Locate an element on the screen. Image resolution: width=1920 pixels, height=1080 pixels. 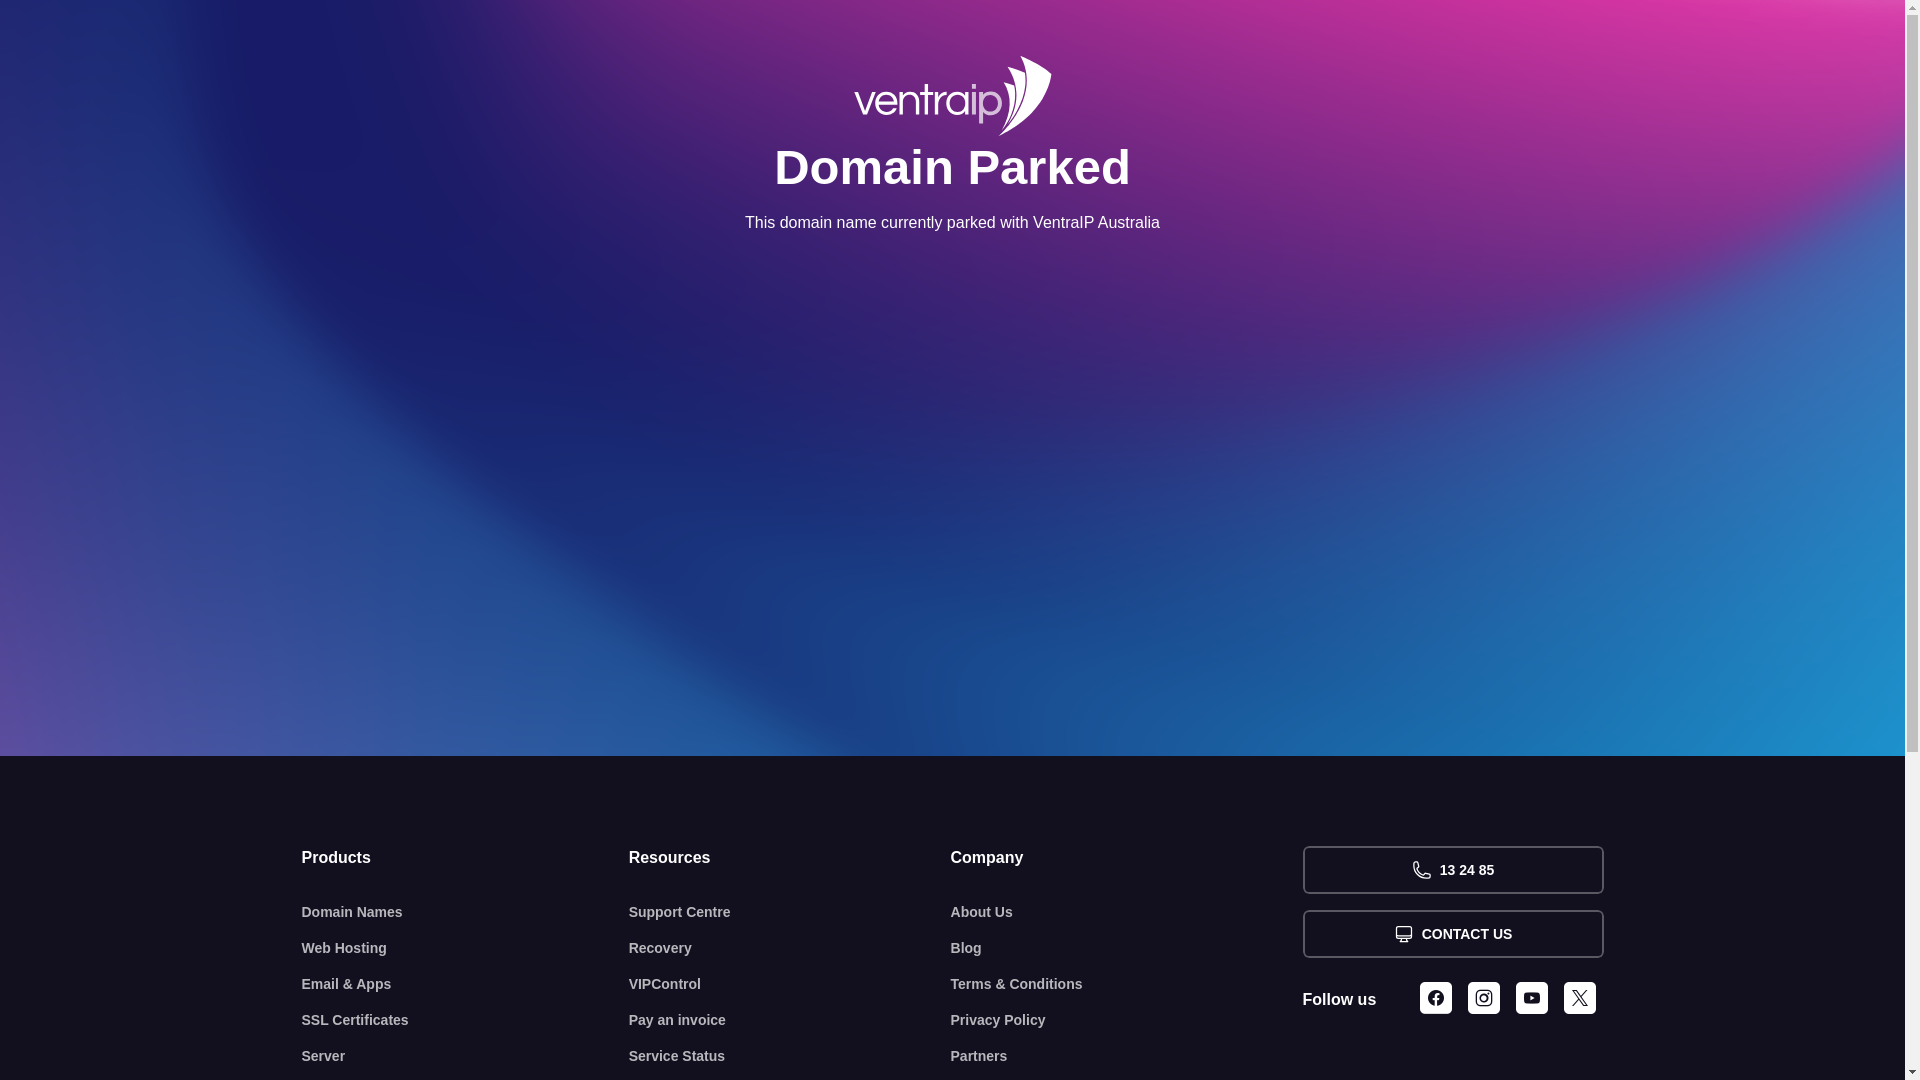
Terms & Conditions is located at coordinates (1127, 984).